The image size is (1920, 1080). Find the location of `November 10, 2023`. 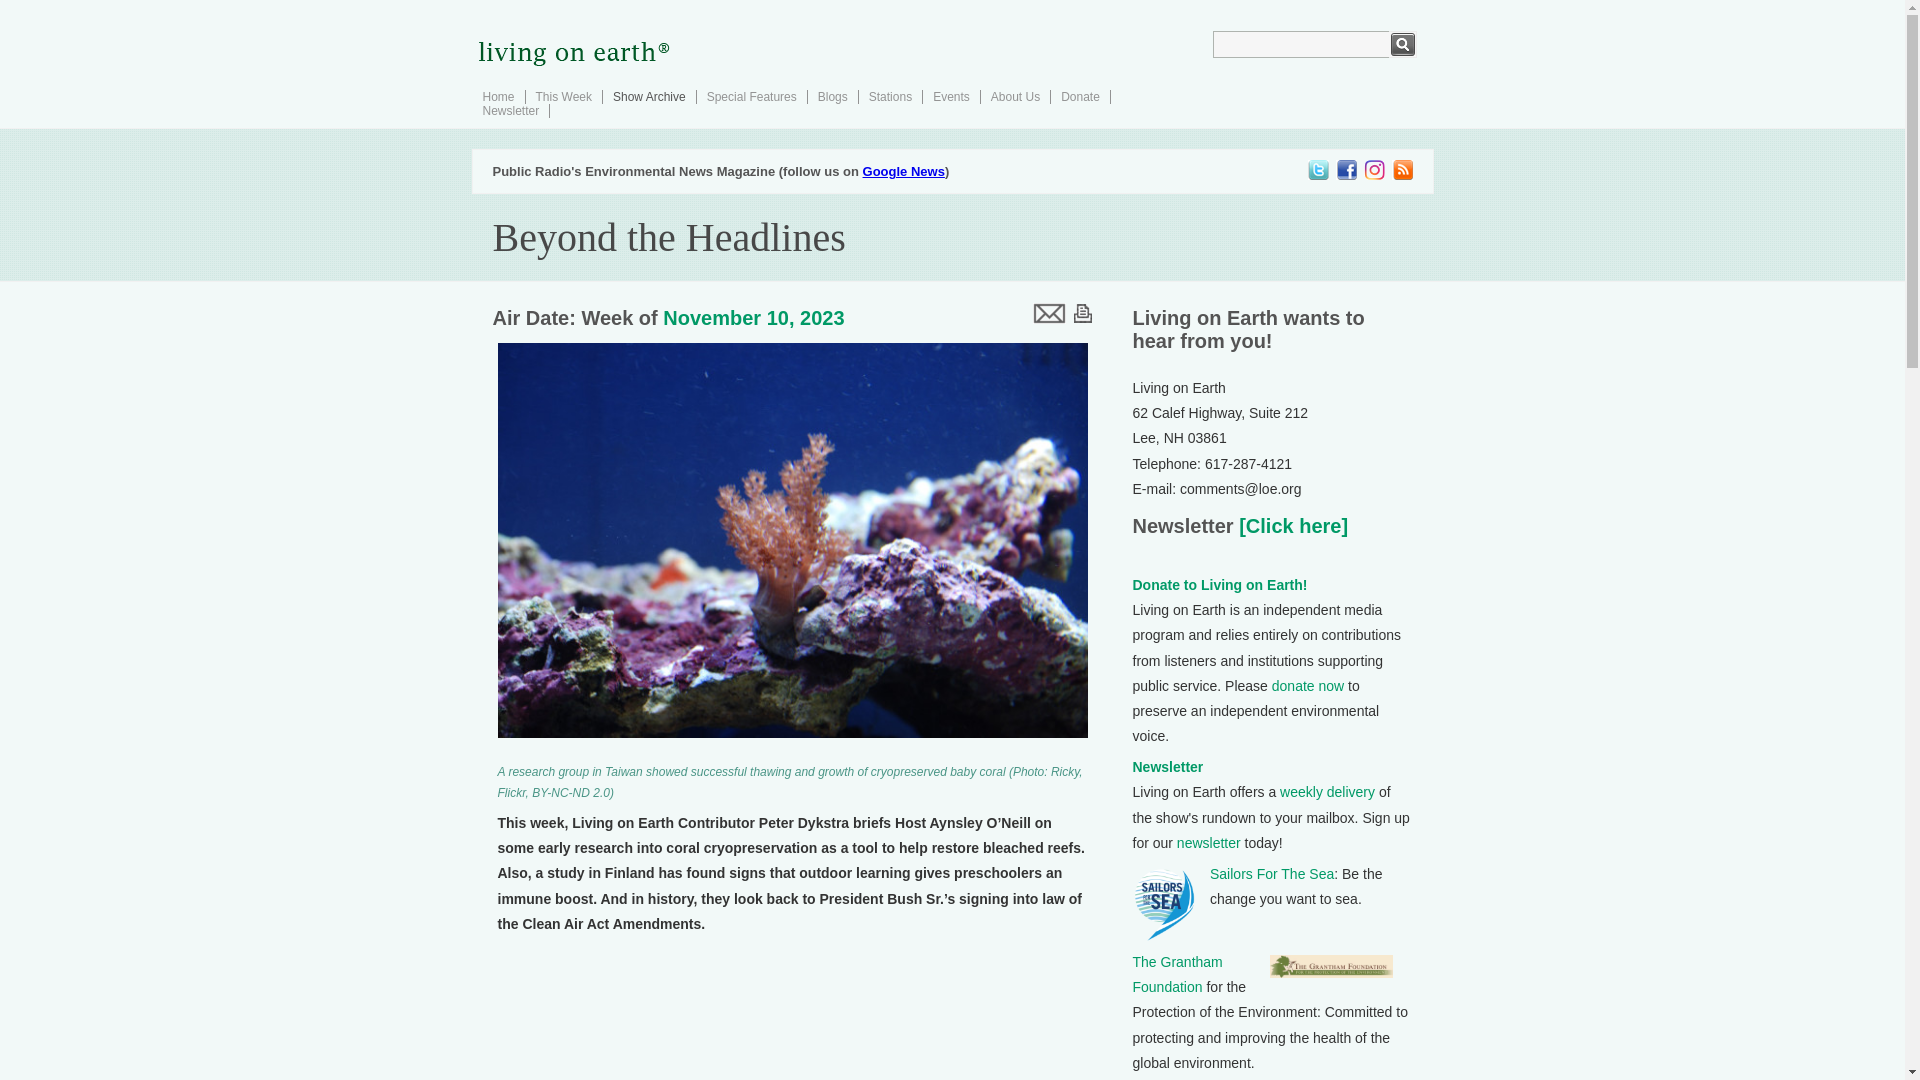

November 10, 2023 is located at coordinates (753, 318).